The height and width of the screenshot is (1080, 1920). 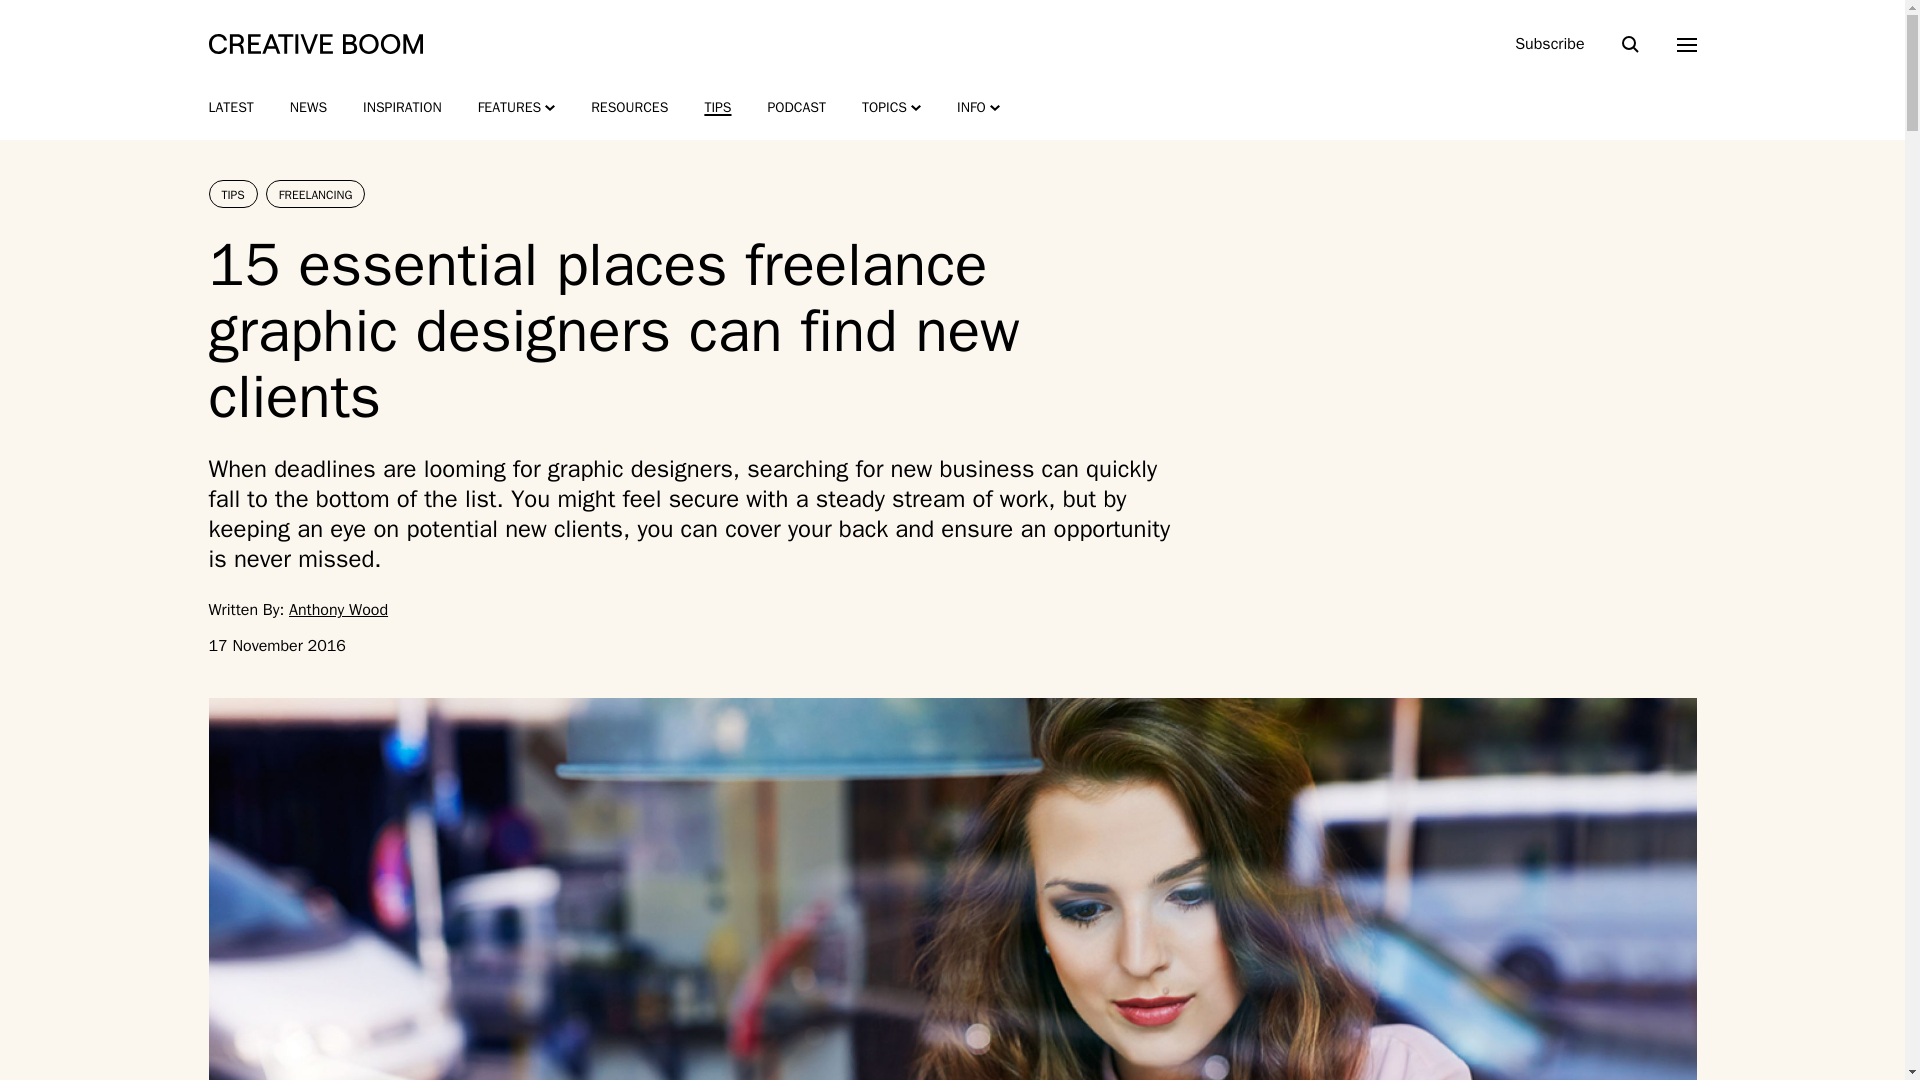 I want to click on TIPS, so click(x=718, y=108).